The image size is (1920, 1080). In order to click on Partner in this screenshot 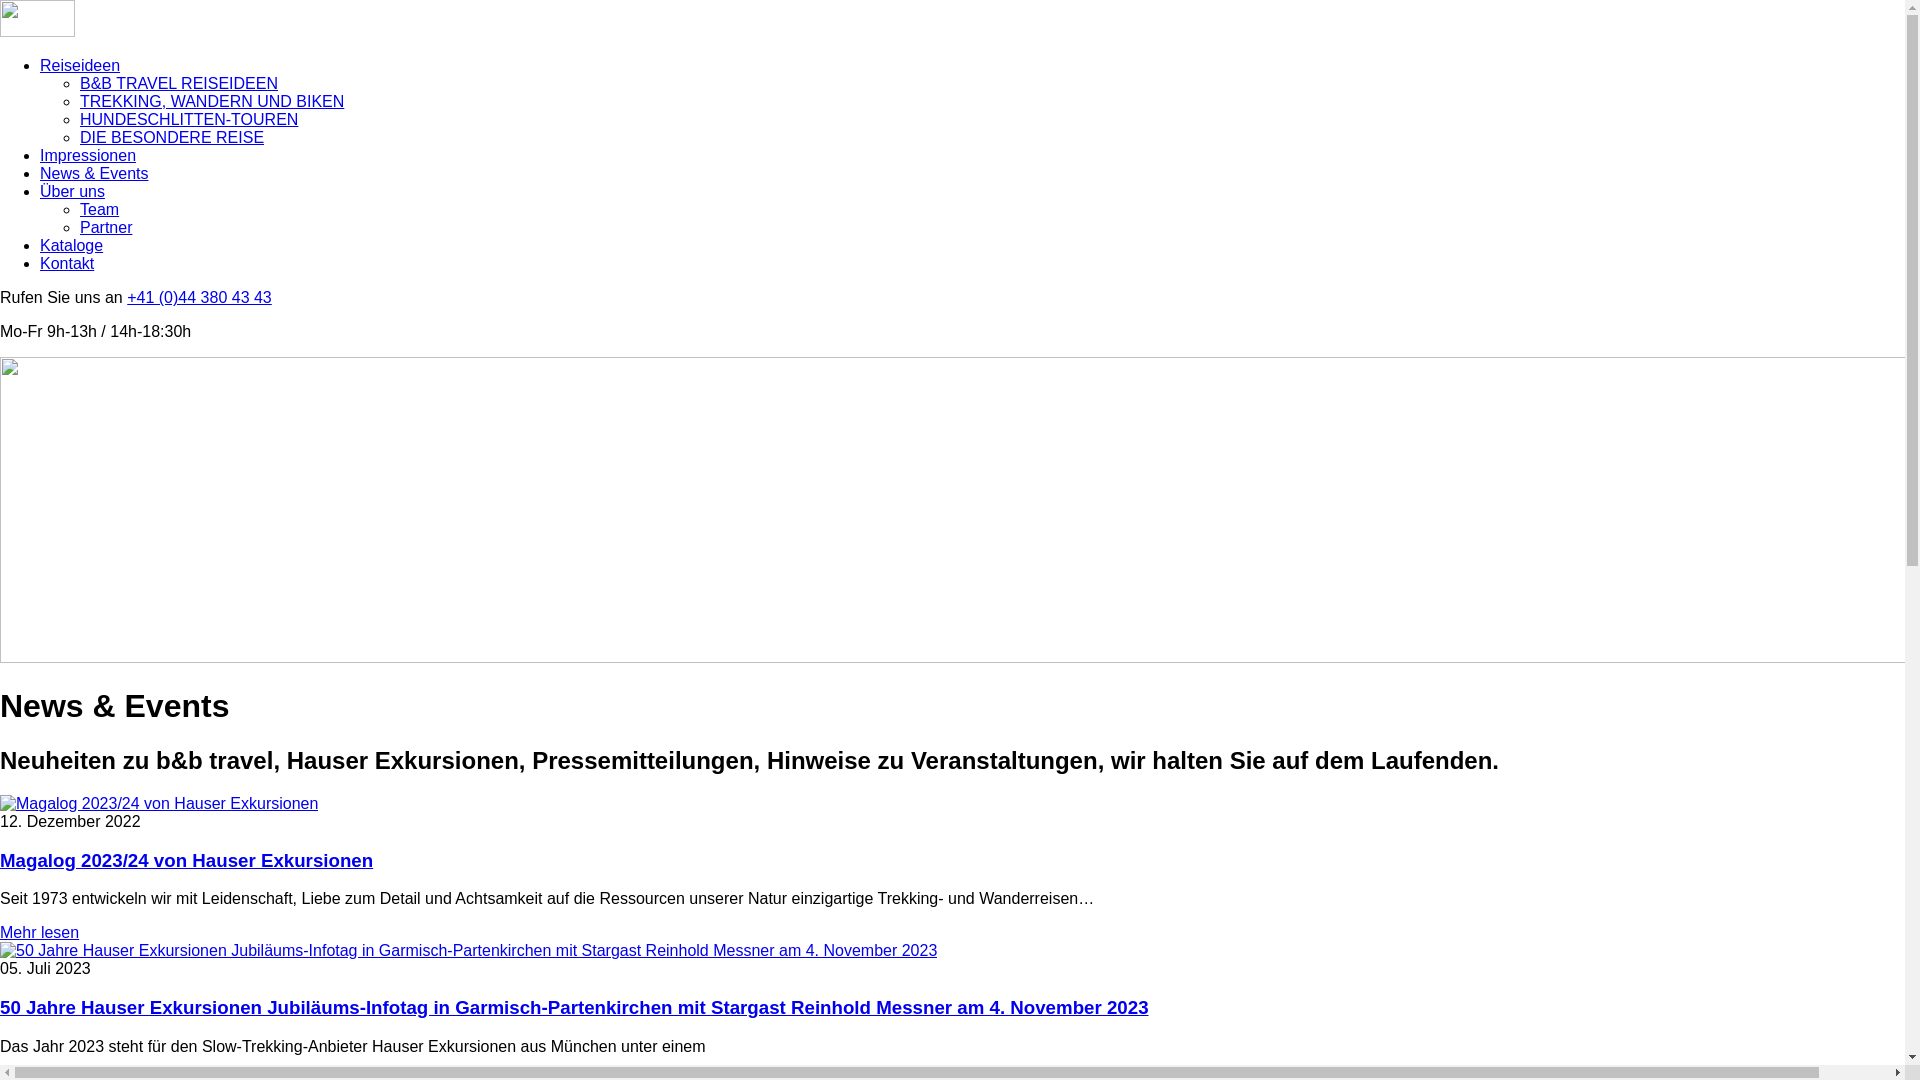, I will do `click(106, 228)`.